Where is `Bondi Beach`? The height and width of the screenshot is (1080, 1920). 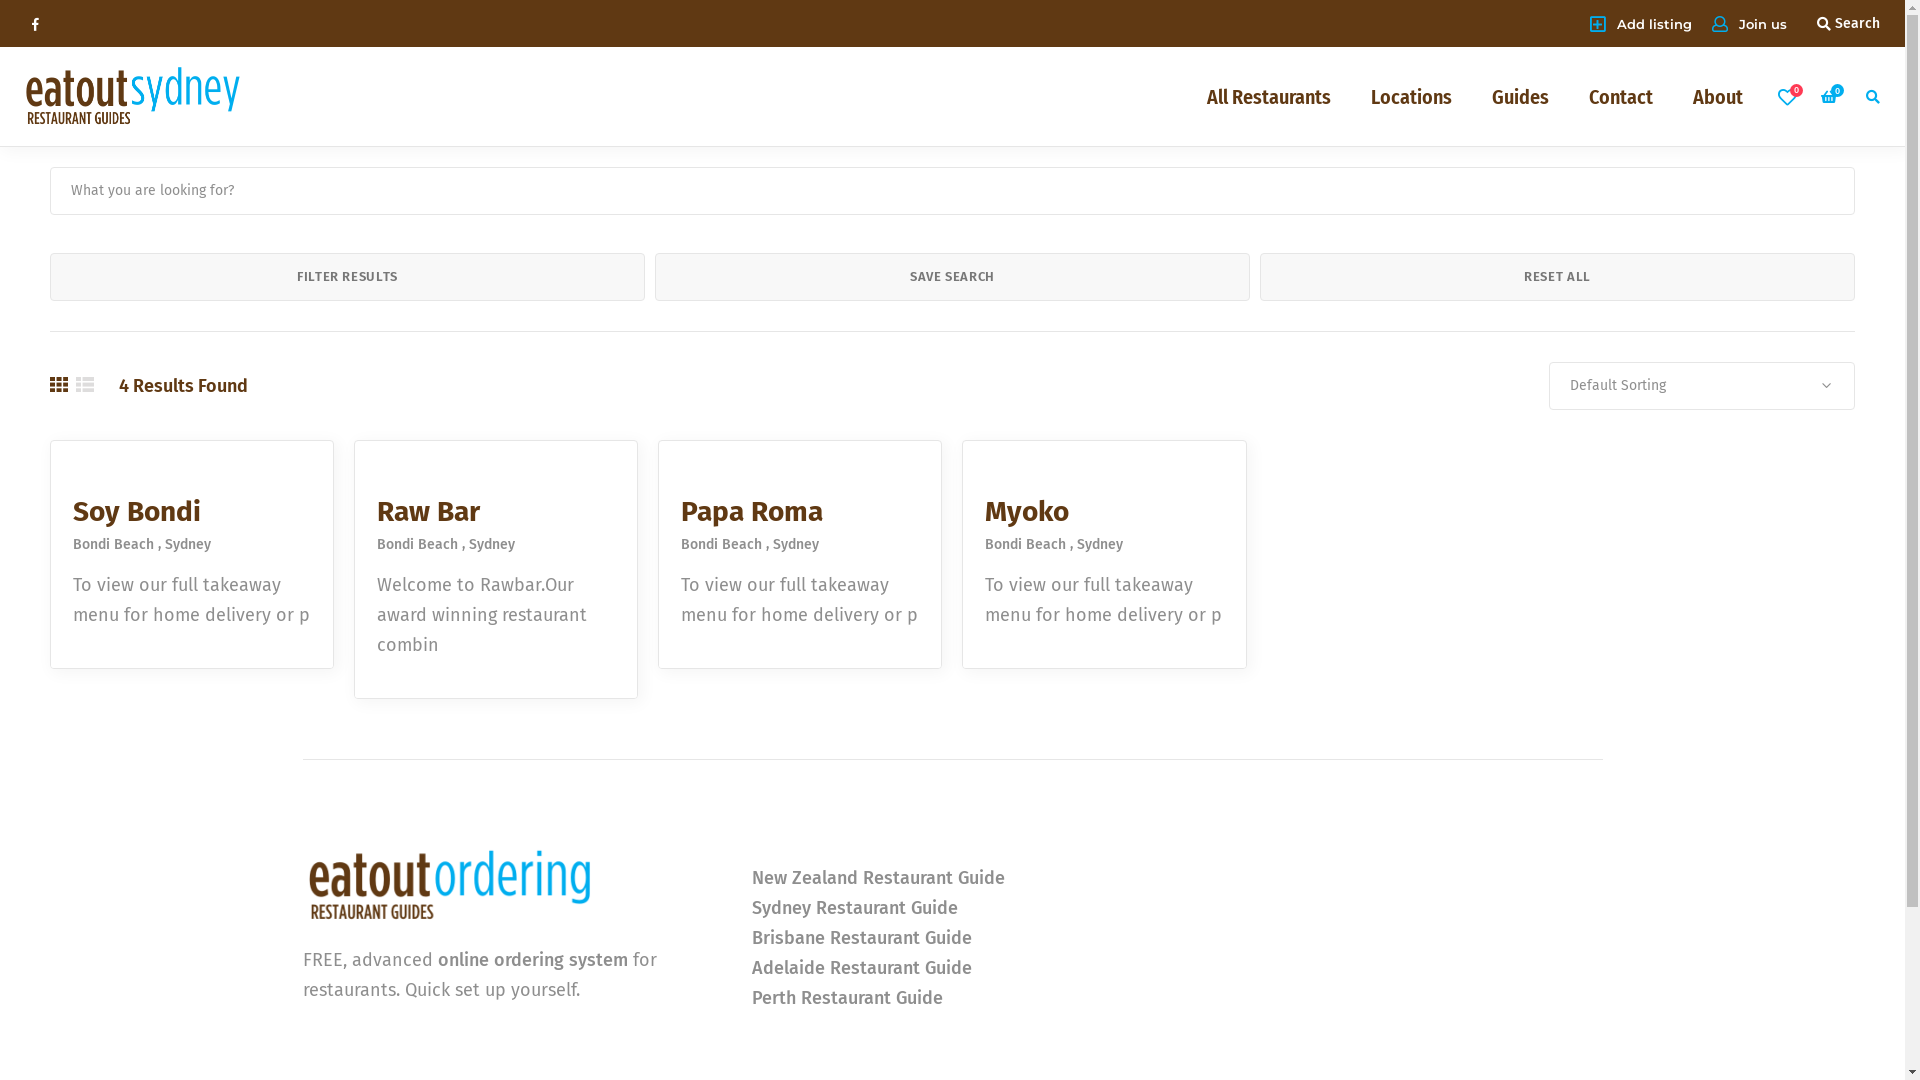 Bondi Beach is located at coordinates (725, 544).